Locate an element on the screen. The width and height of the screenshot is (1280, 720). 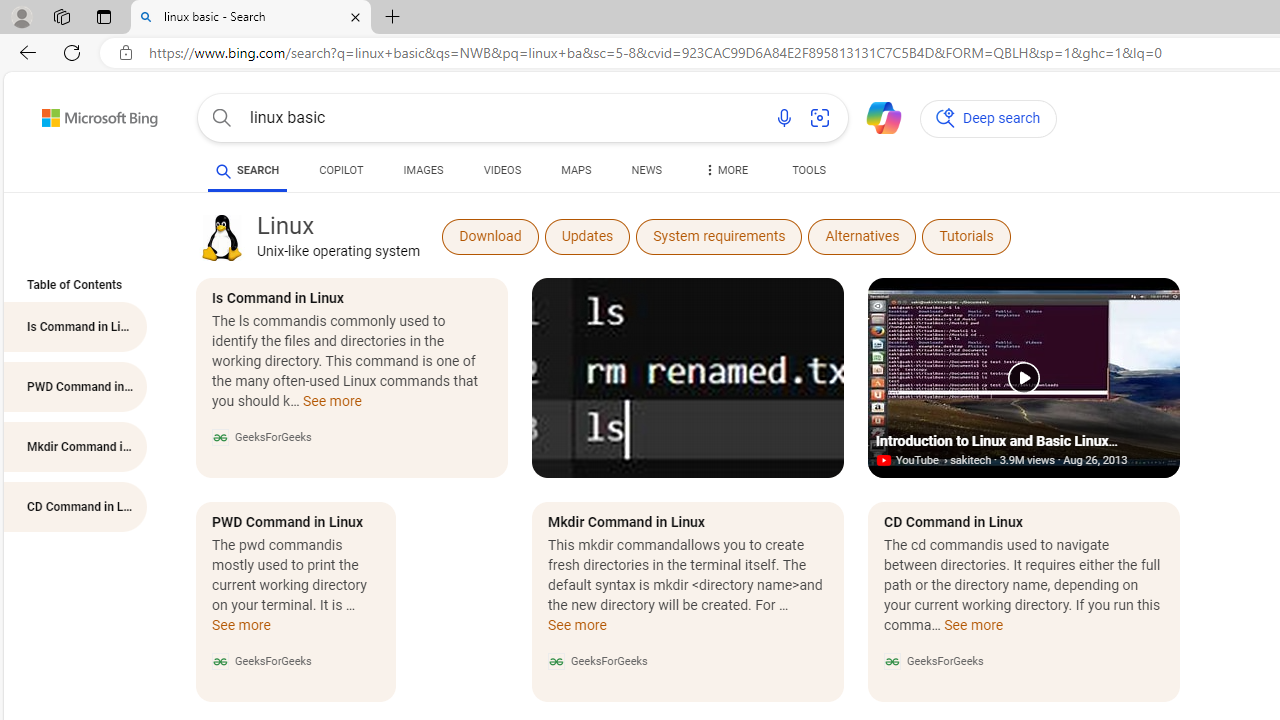
Dropdown Menu is located at coordinates (724, 170).